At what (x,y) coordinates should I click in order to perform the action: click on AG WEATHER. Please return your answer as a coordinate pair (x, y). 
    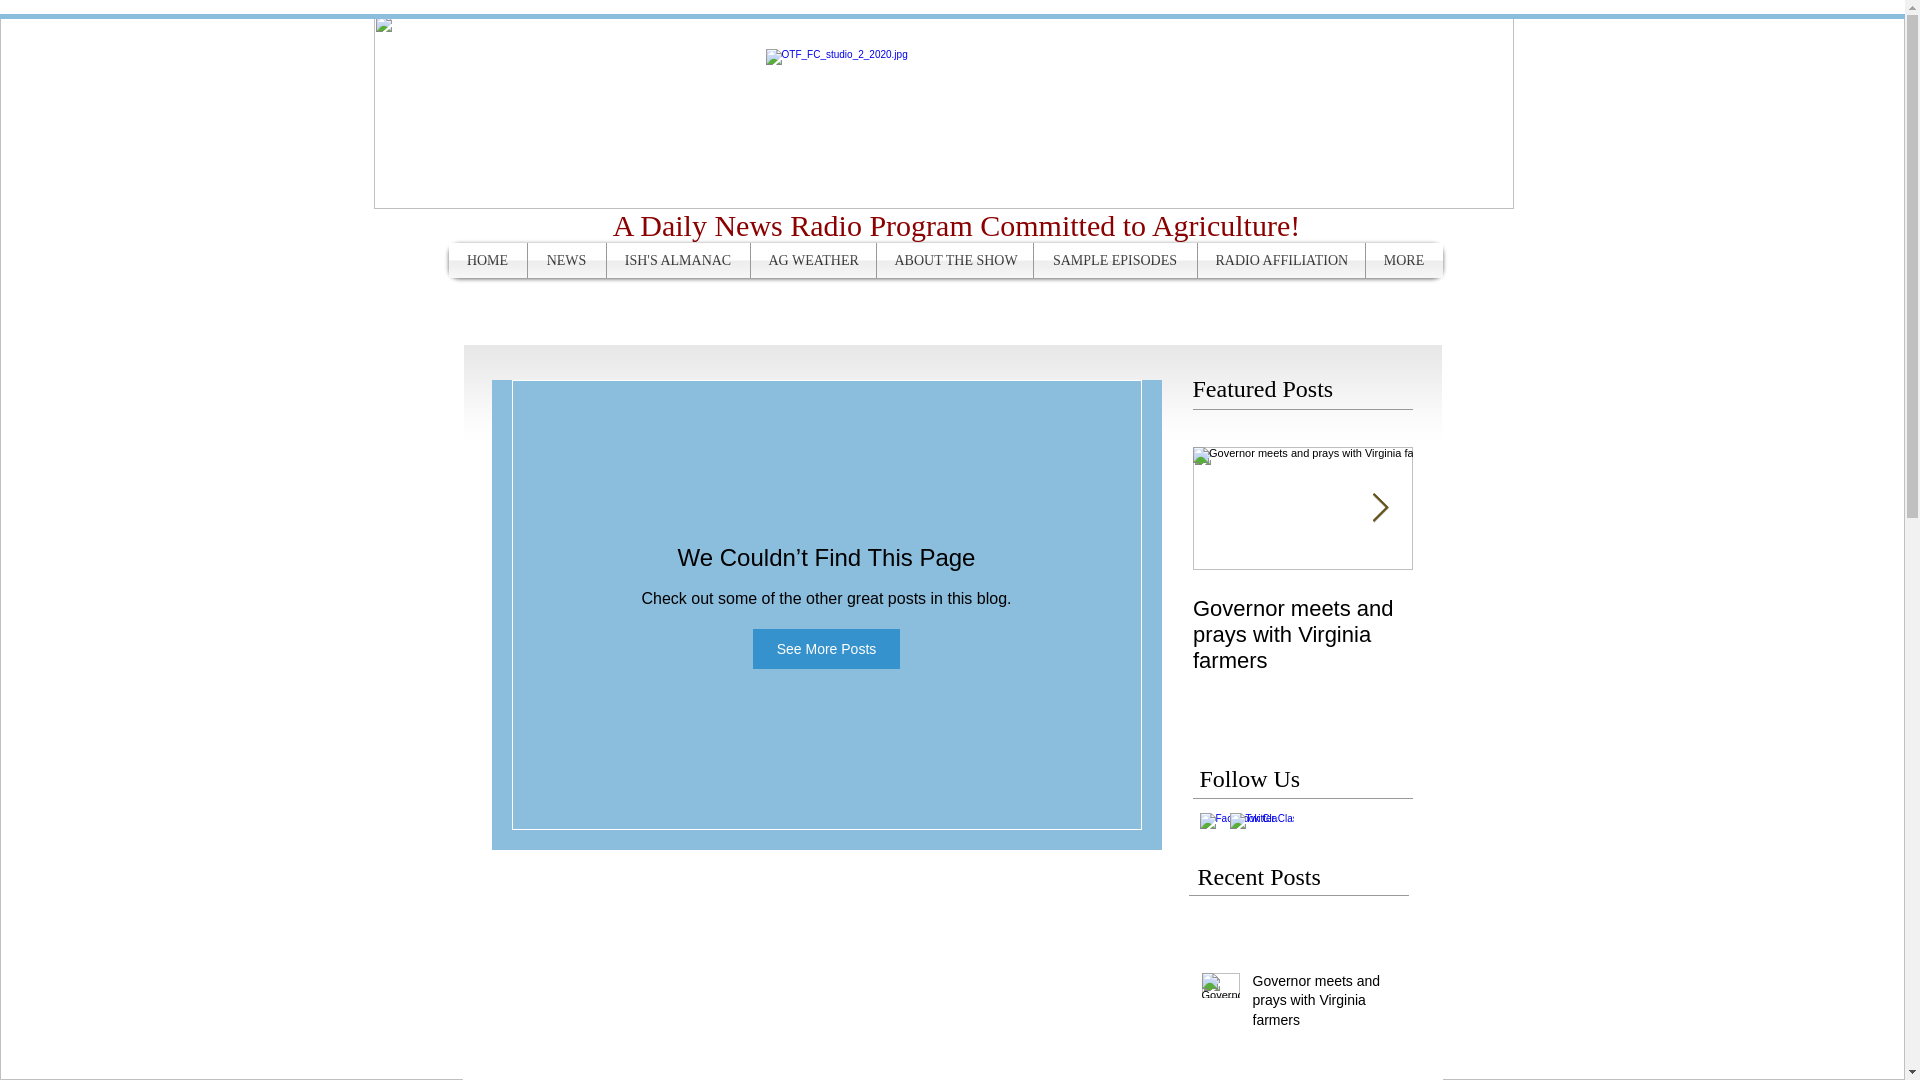
    Looking at the image, I should click on (812, 260).